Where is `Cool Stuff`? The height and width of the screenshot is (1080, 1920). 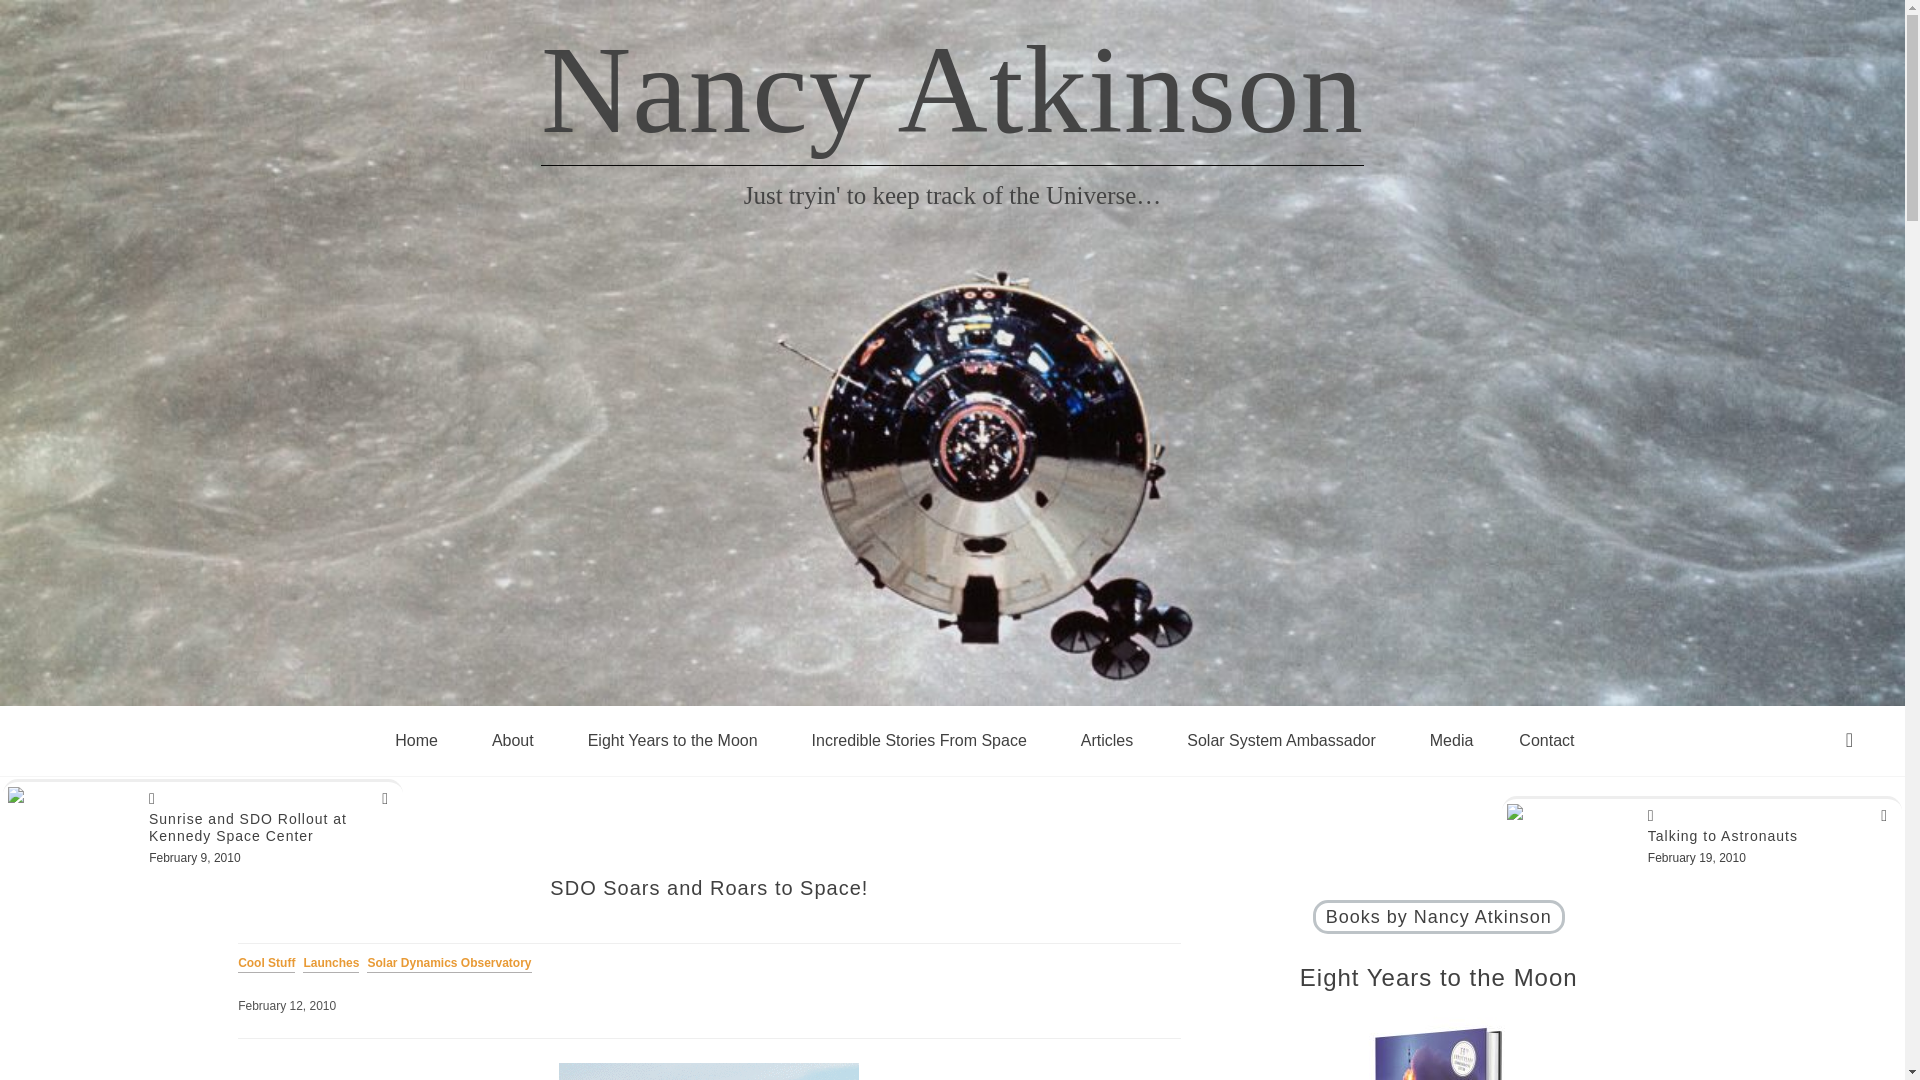
Cool Stuff is located at coordinates (270, 974).